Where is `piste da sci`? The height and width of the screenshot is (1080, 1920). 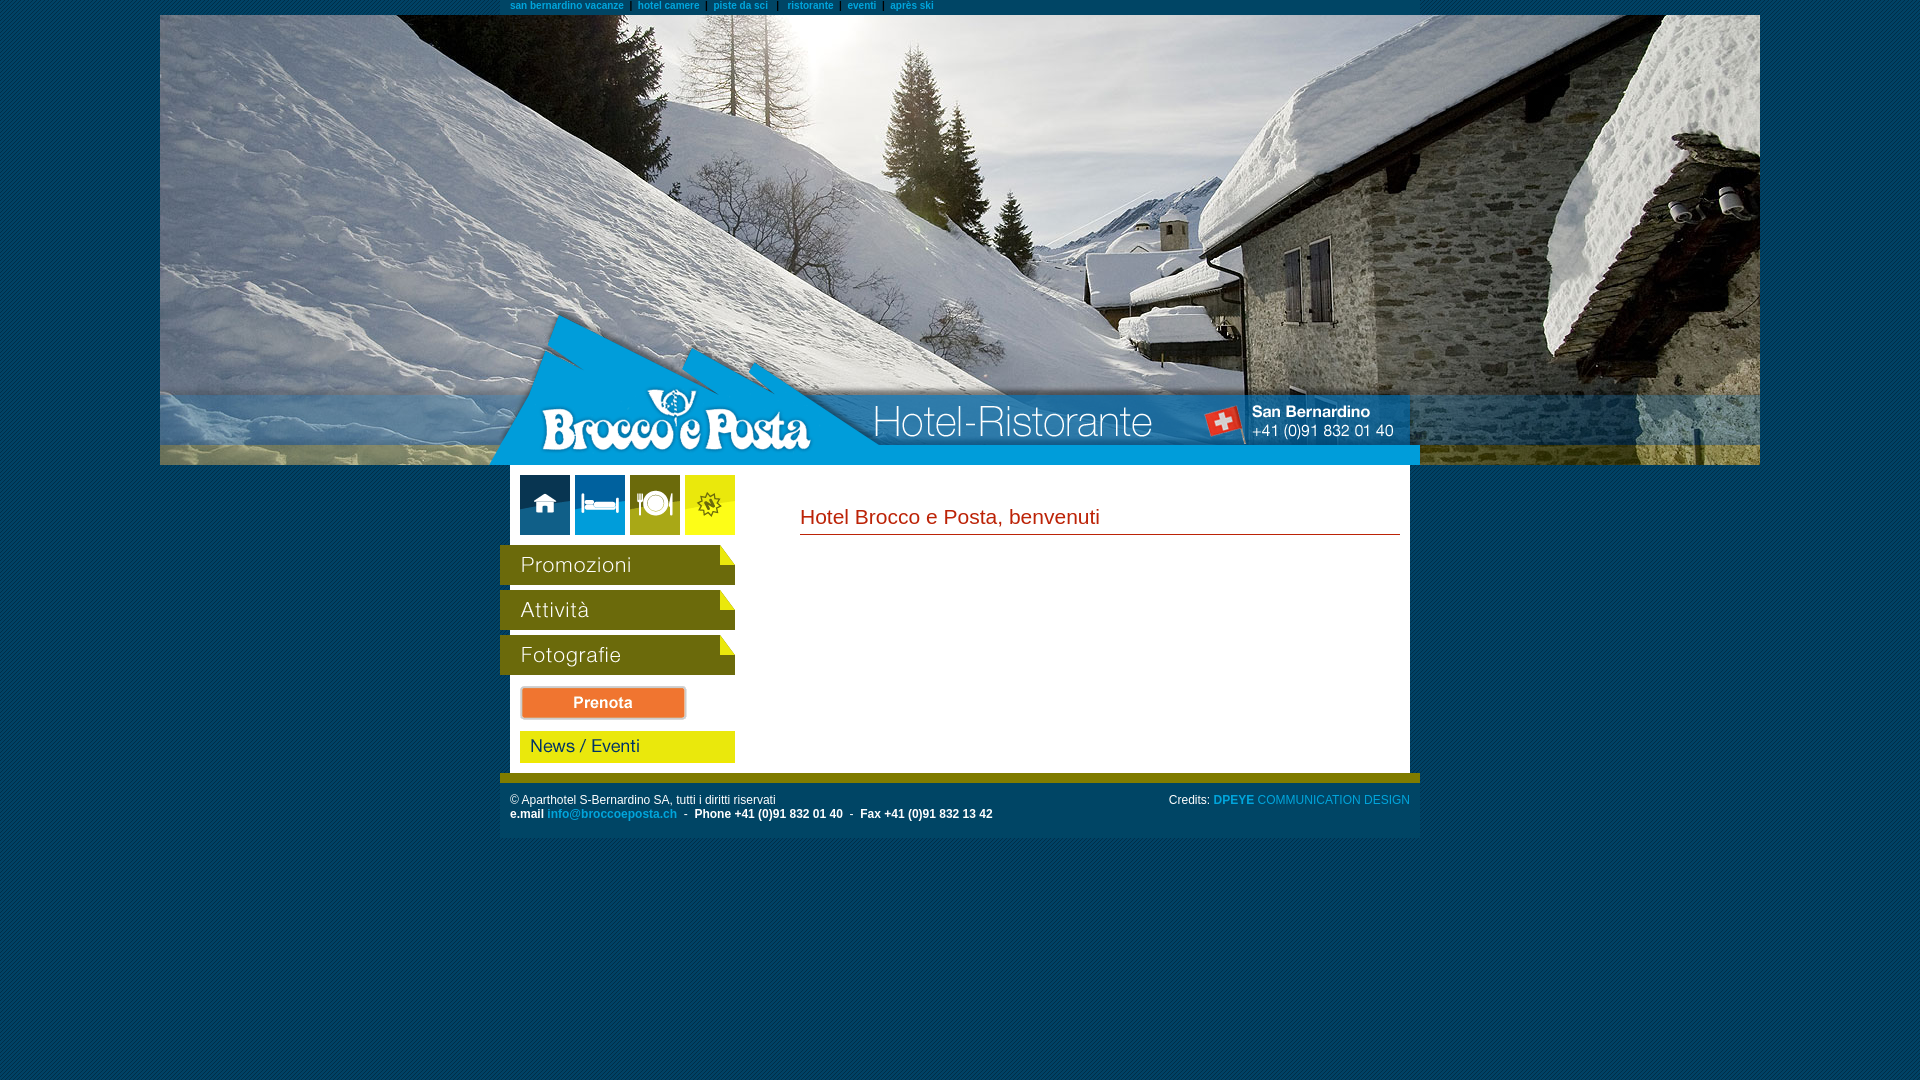
piste da sci is located at coordinates (740, 6).